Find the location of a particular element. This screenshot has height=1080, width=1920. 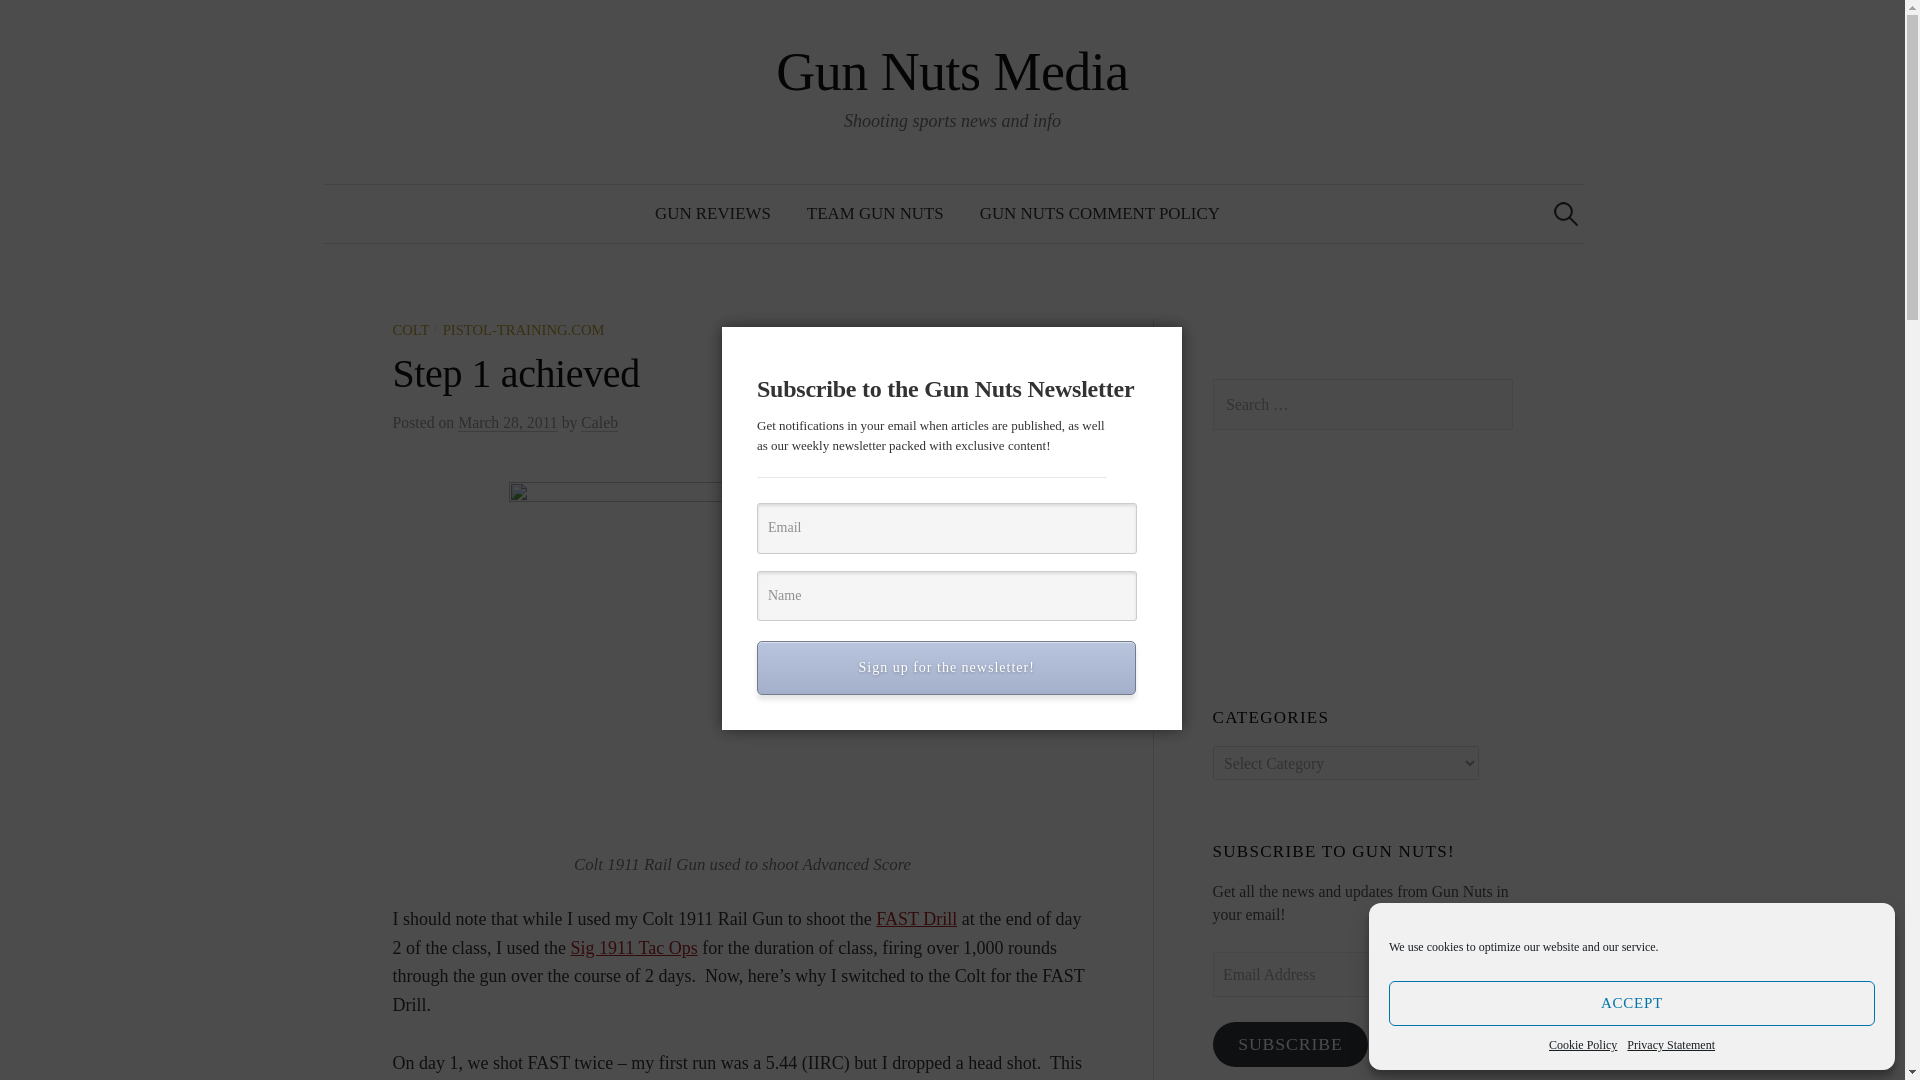

TEAM GUN NUTS is located at coordinates (875, 214).